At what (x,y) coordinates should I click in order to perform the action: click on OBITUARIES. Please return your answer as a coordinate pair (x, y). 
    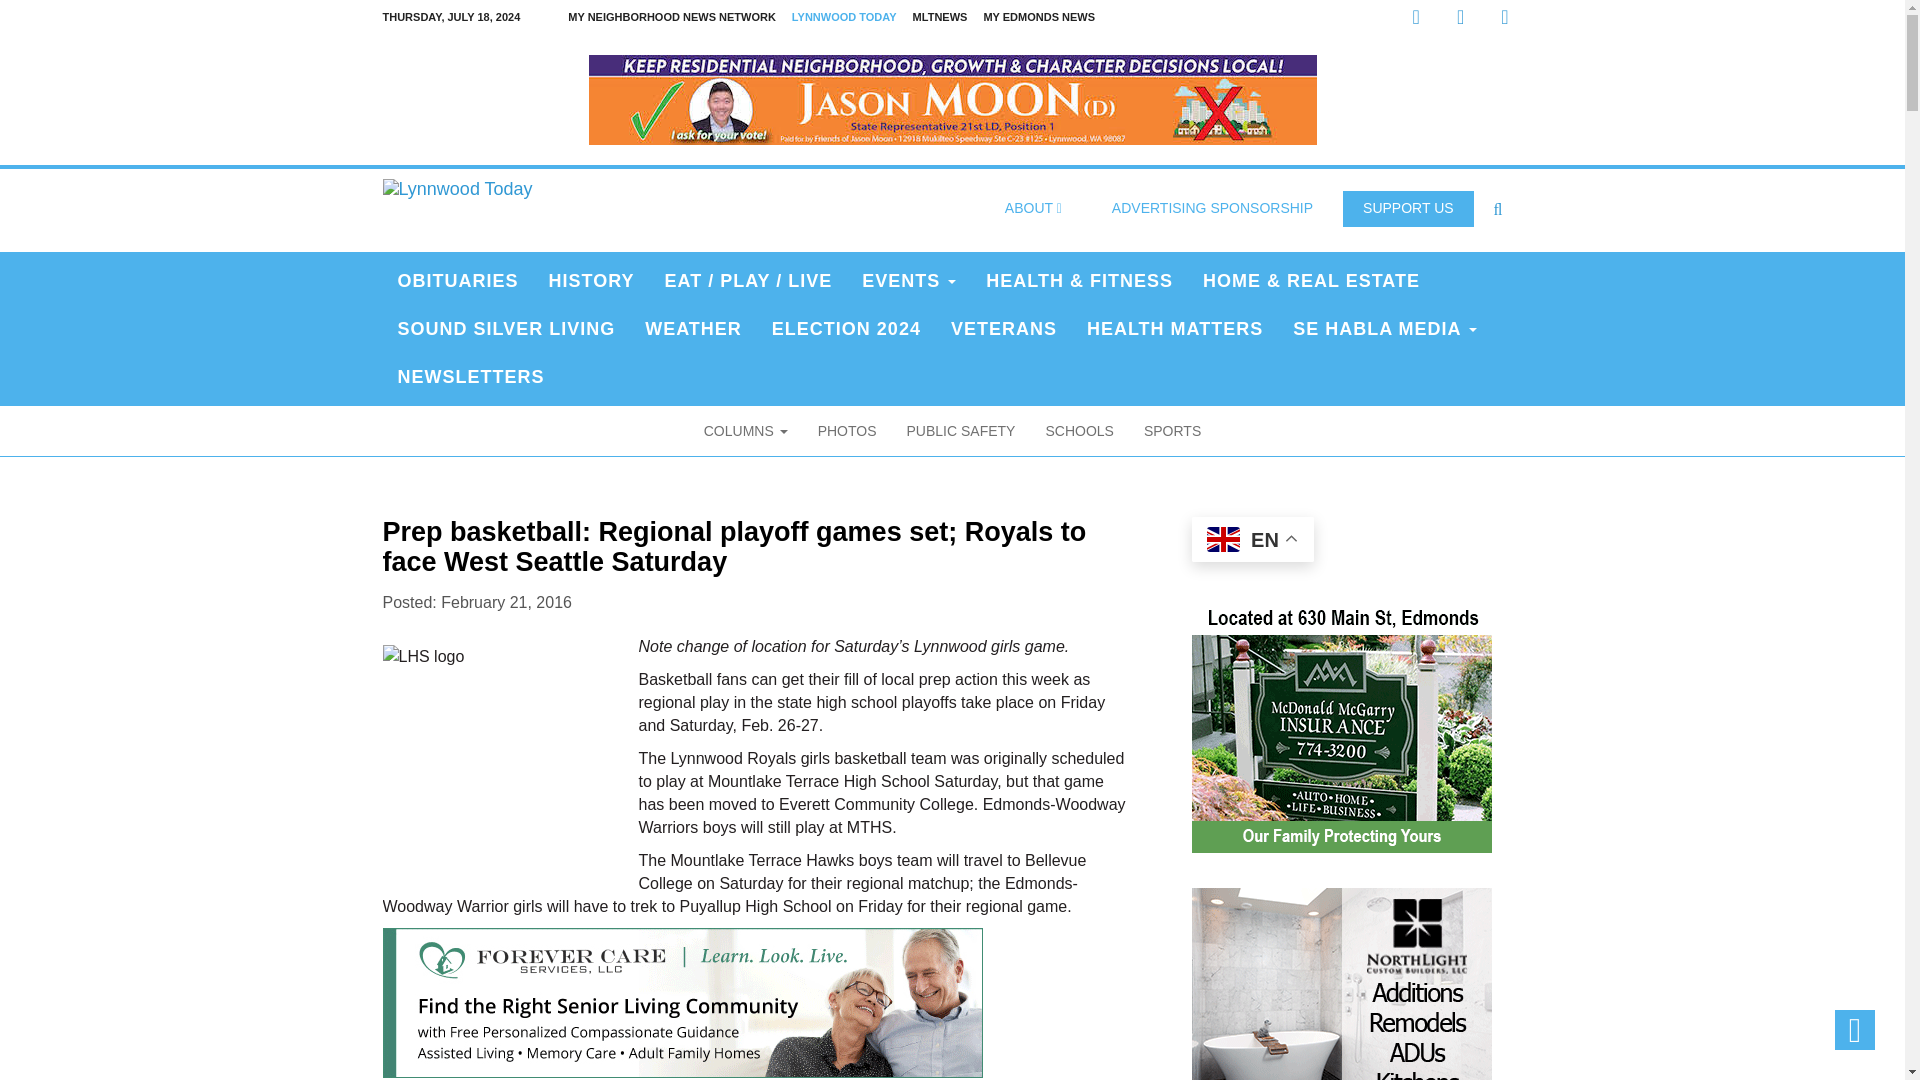
    Looking at the image, I should click on (458, 280).